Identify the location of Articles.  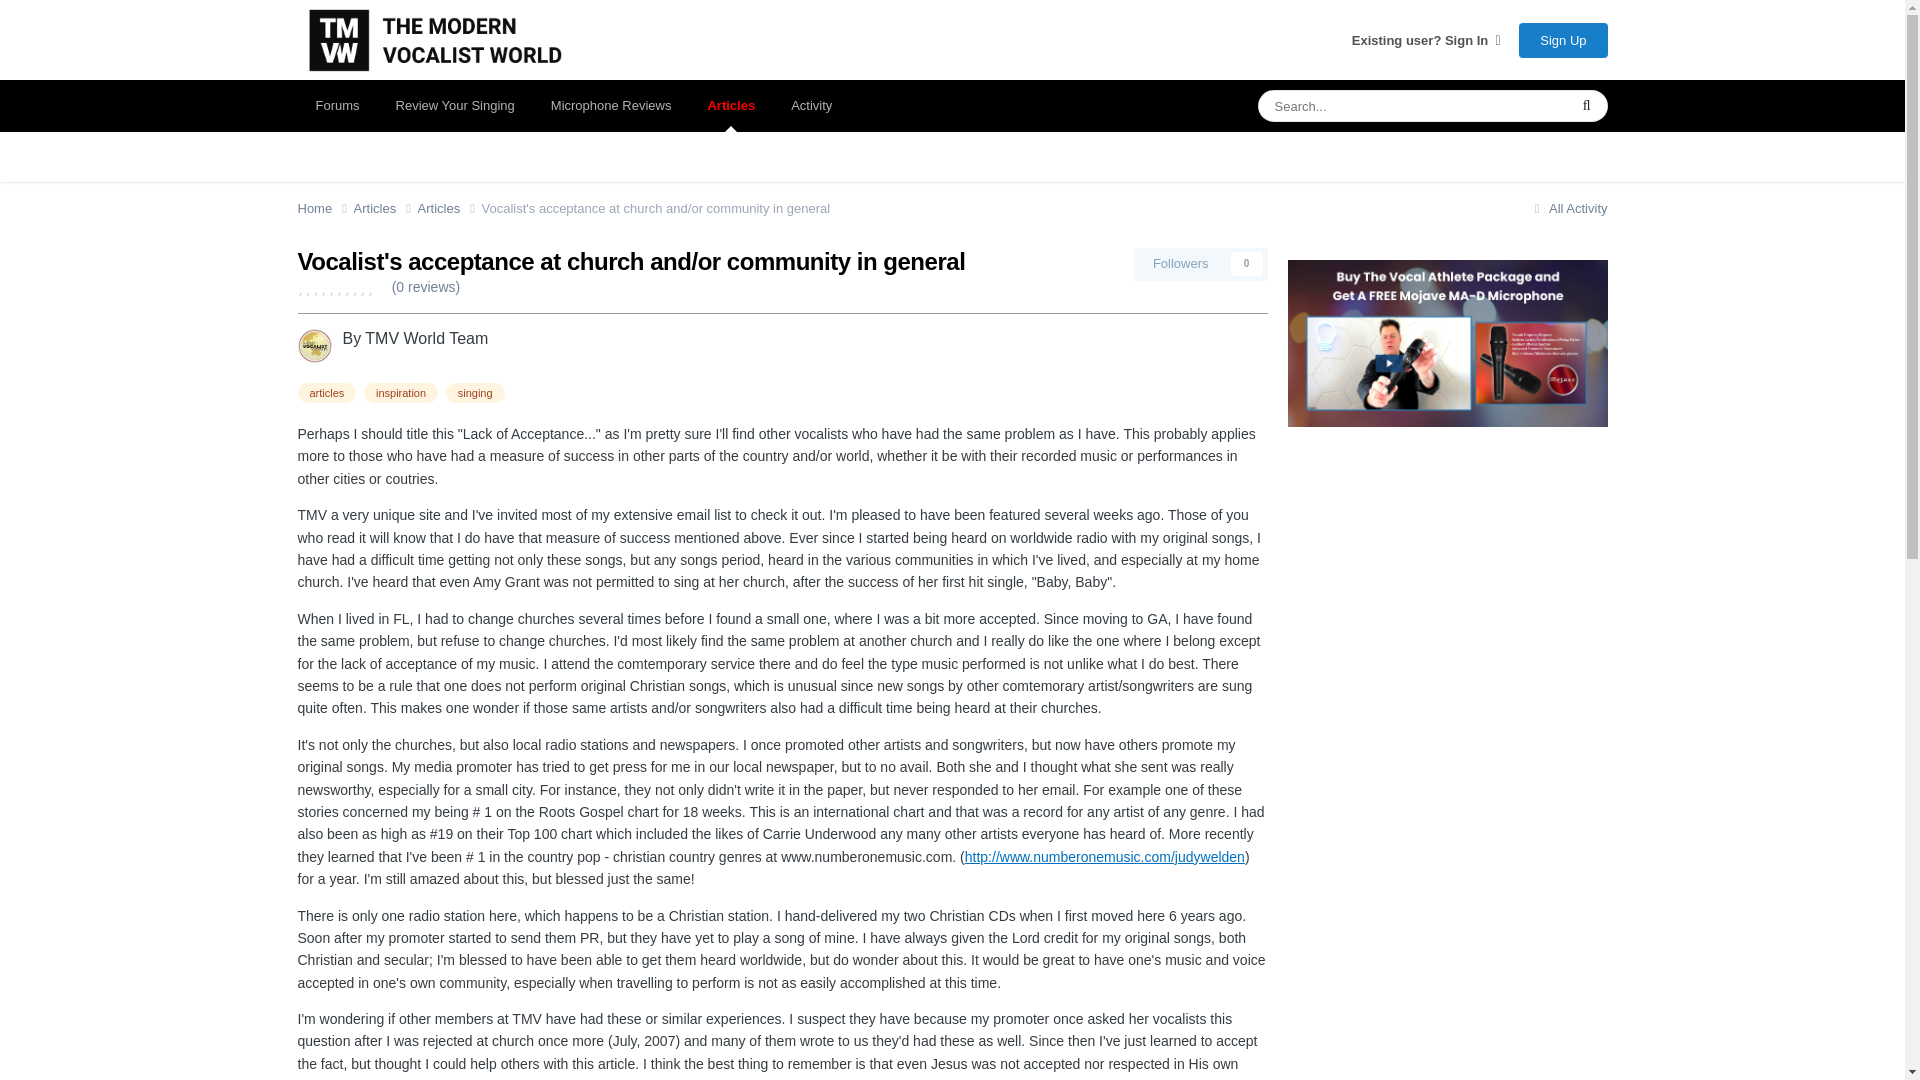
(386, 208).